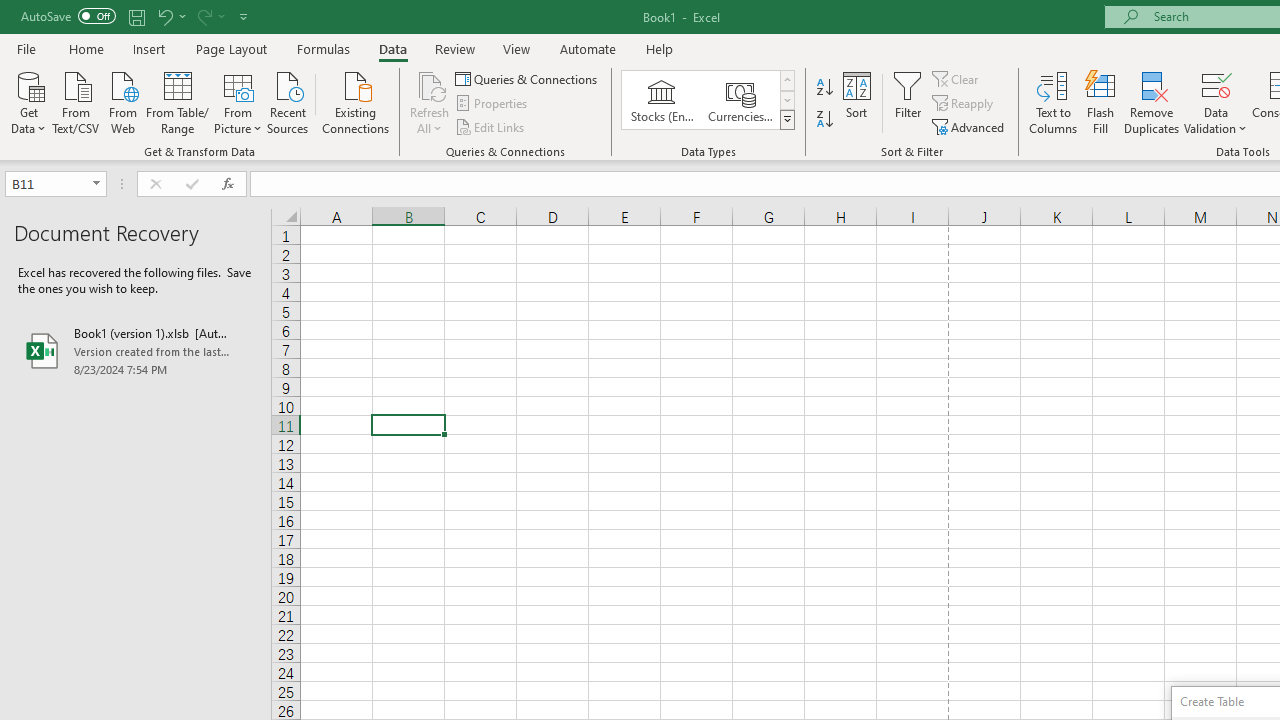 The width and height of the screenshot is (1280, 720). Describe the element at coordinates (136, 350) in the screenshot. I see `Book1 (version 1).xlsb  [AutoRecovered]` at that location.